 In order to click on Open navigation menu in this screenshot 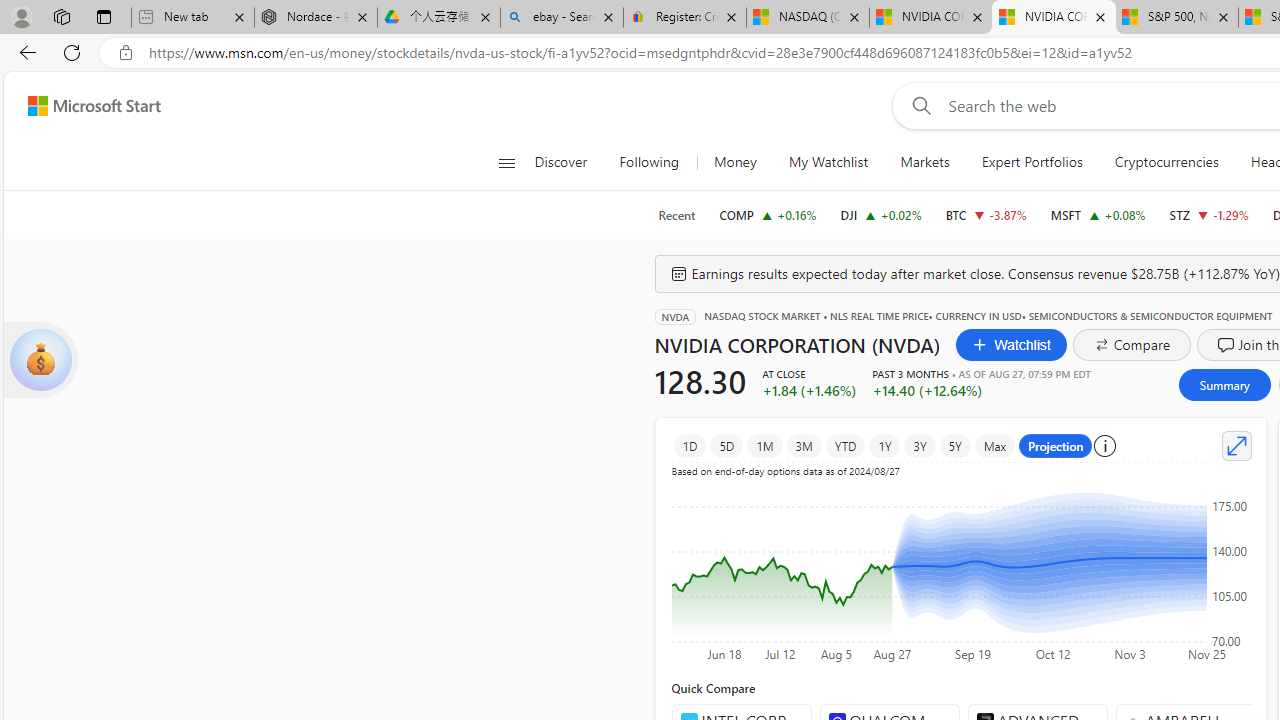, I will do `click(506, 162)`.